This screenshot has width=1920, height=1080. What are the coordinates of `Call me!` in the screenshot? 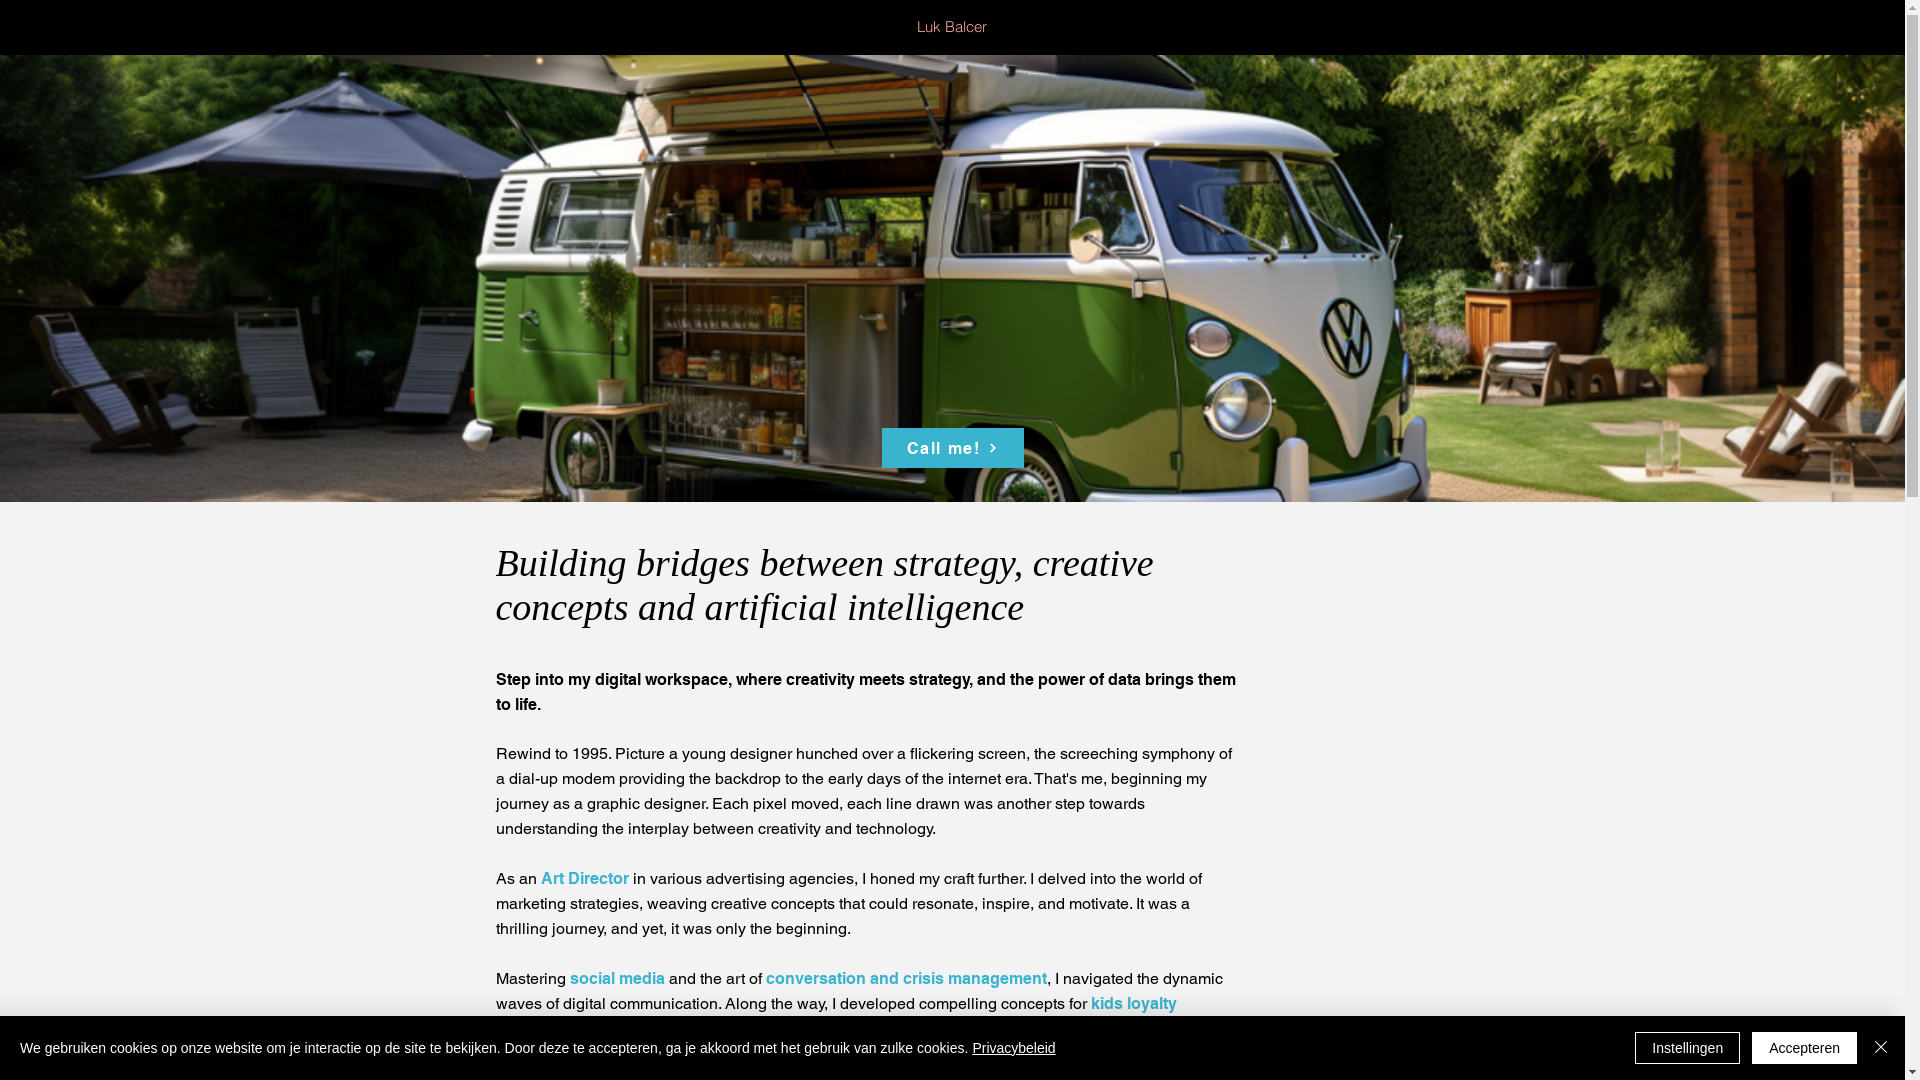 It's located at (953, 448).